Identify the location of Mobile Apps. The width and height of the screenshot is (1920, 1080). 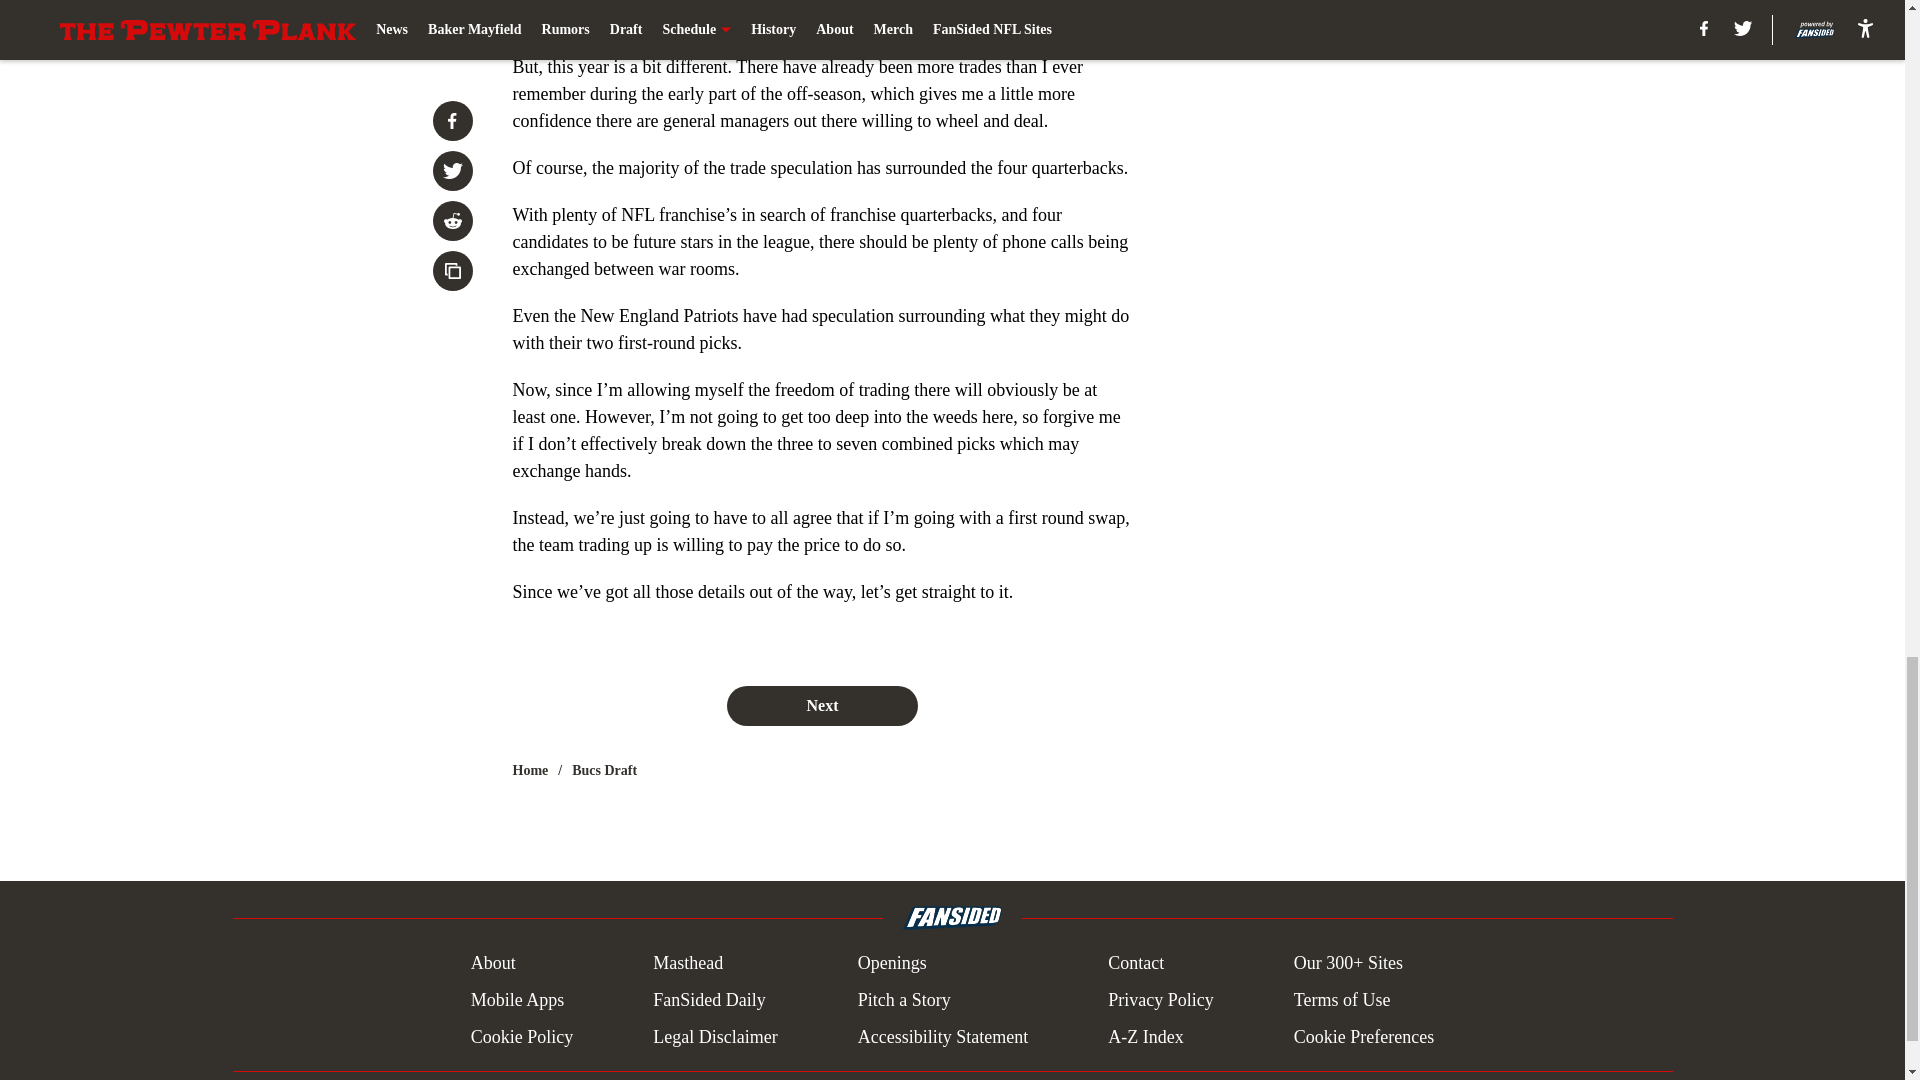
(517, 1000).